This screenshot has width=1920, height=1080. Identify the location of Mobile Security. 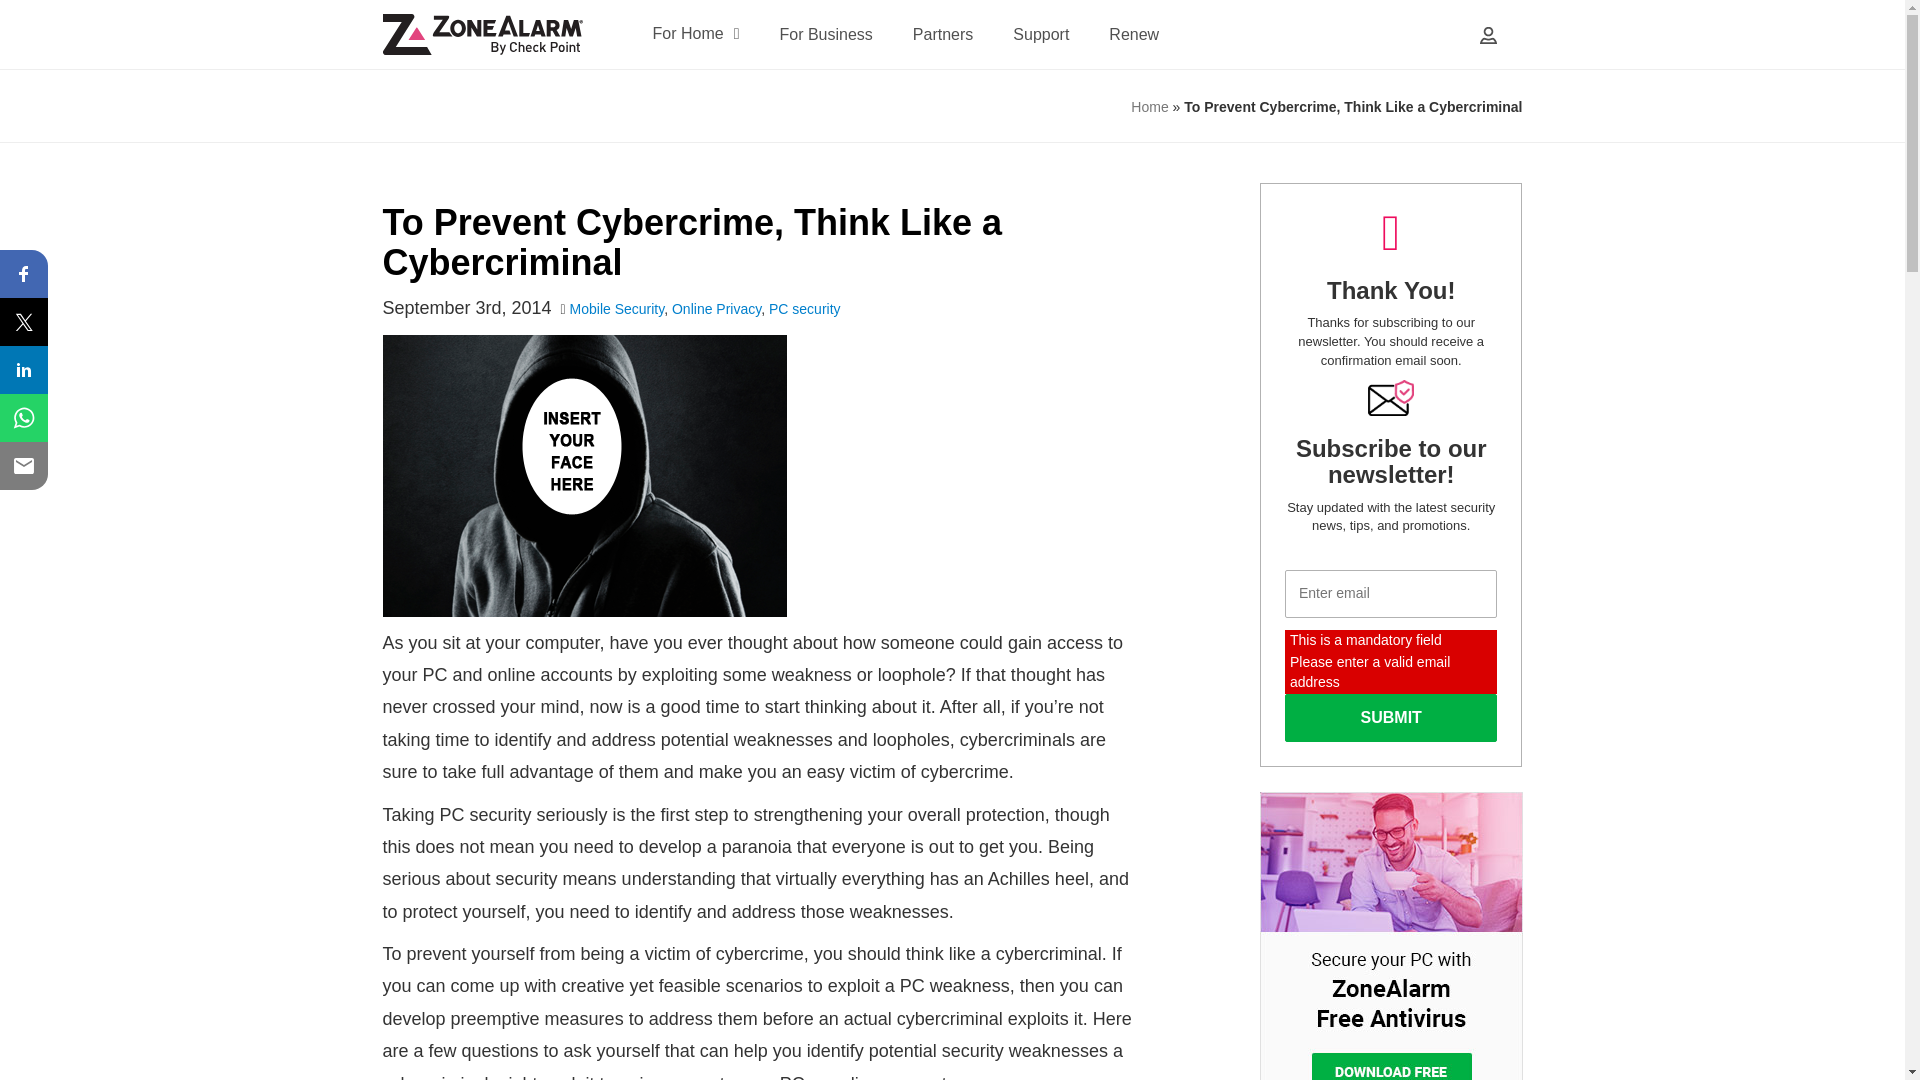
(617, 309).